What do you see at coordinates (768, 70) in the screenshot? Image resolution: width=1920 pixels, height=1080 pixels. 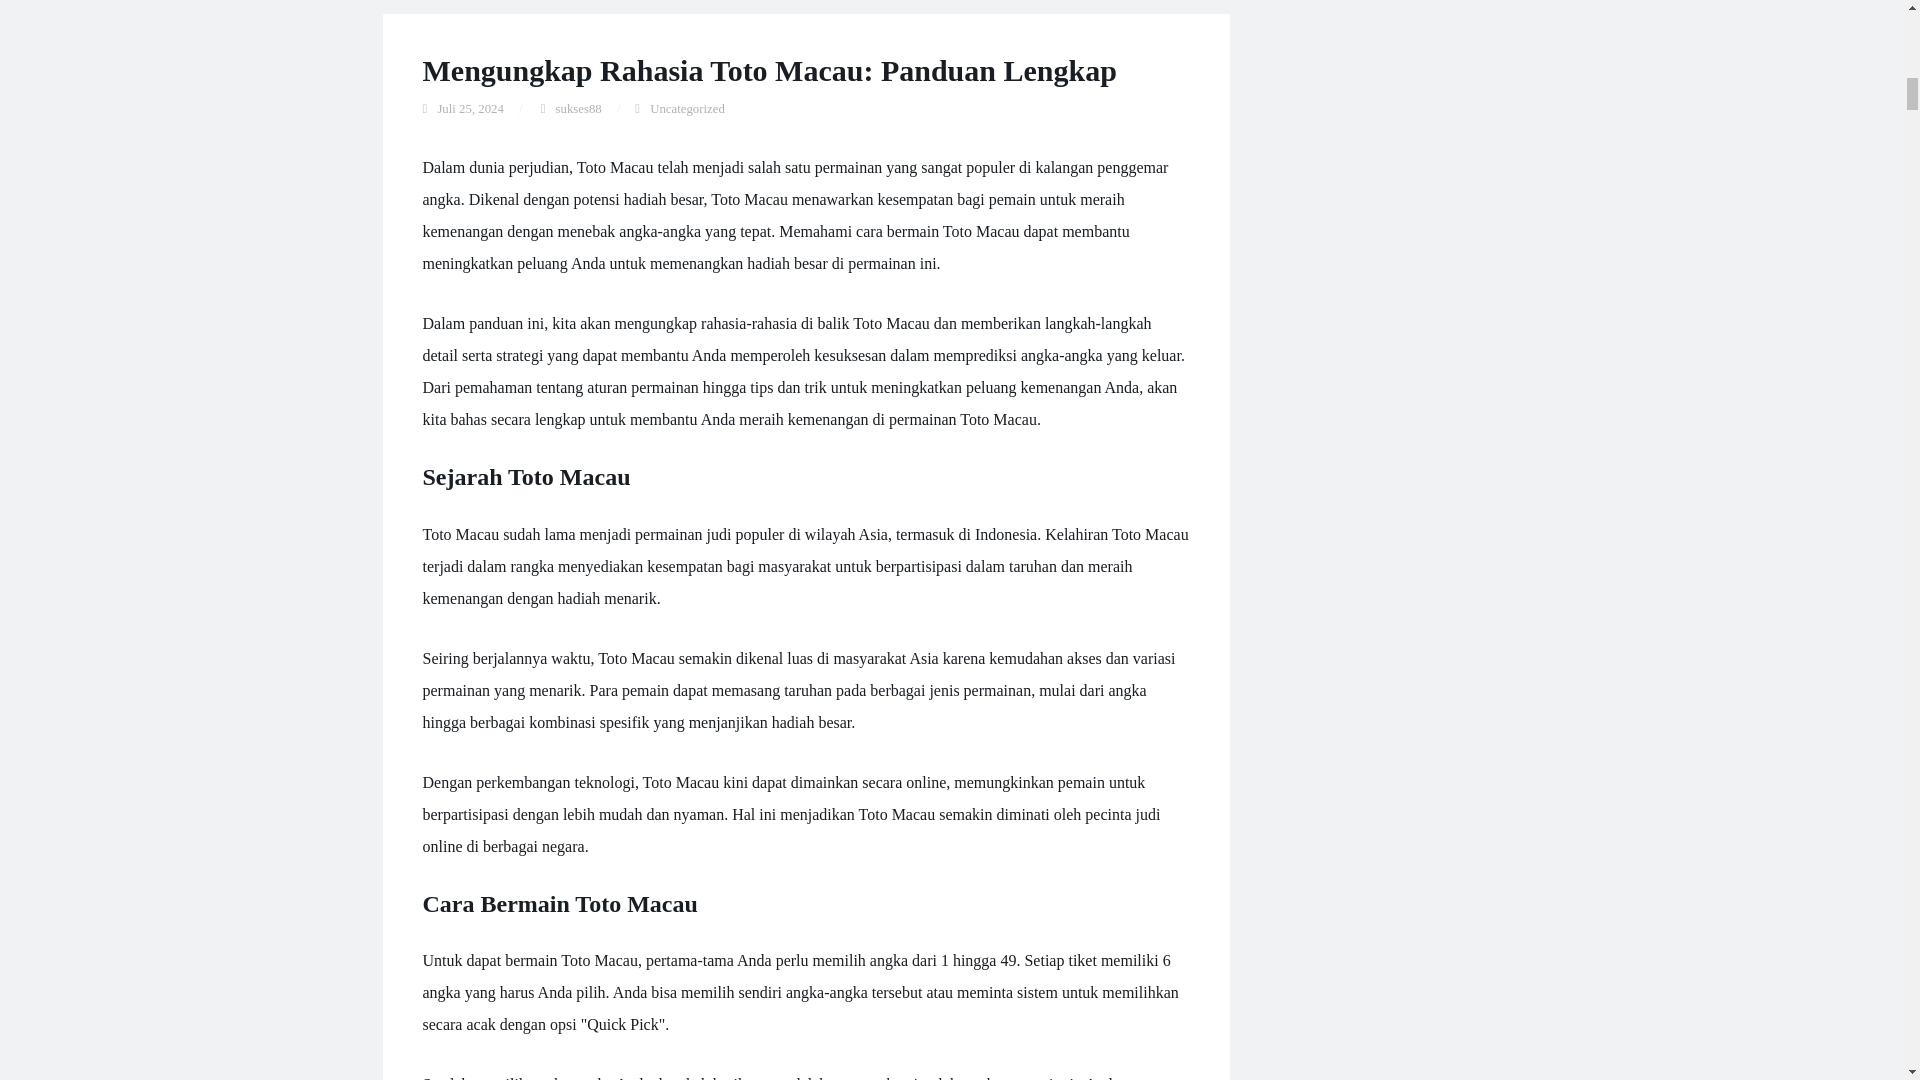 I see `Mengungkap Rahasia Toto Macau: Panduan Lengkap` at bounding box center [768, 70].